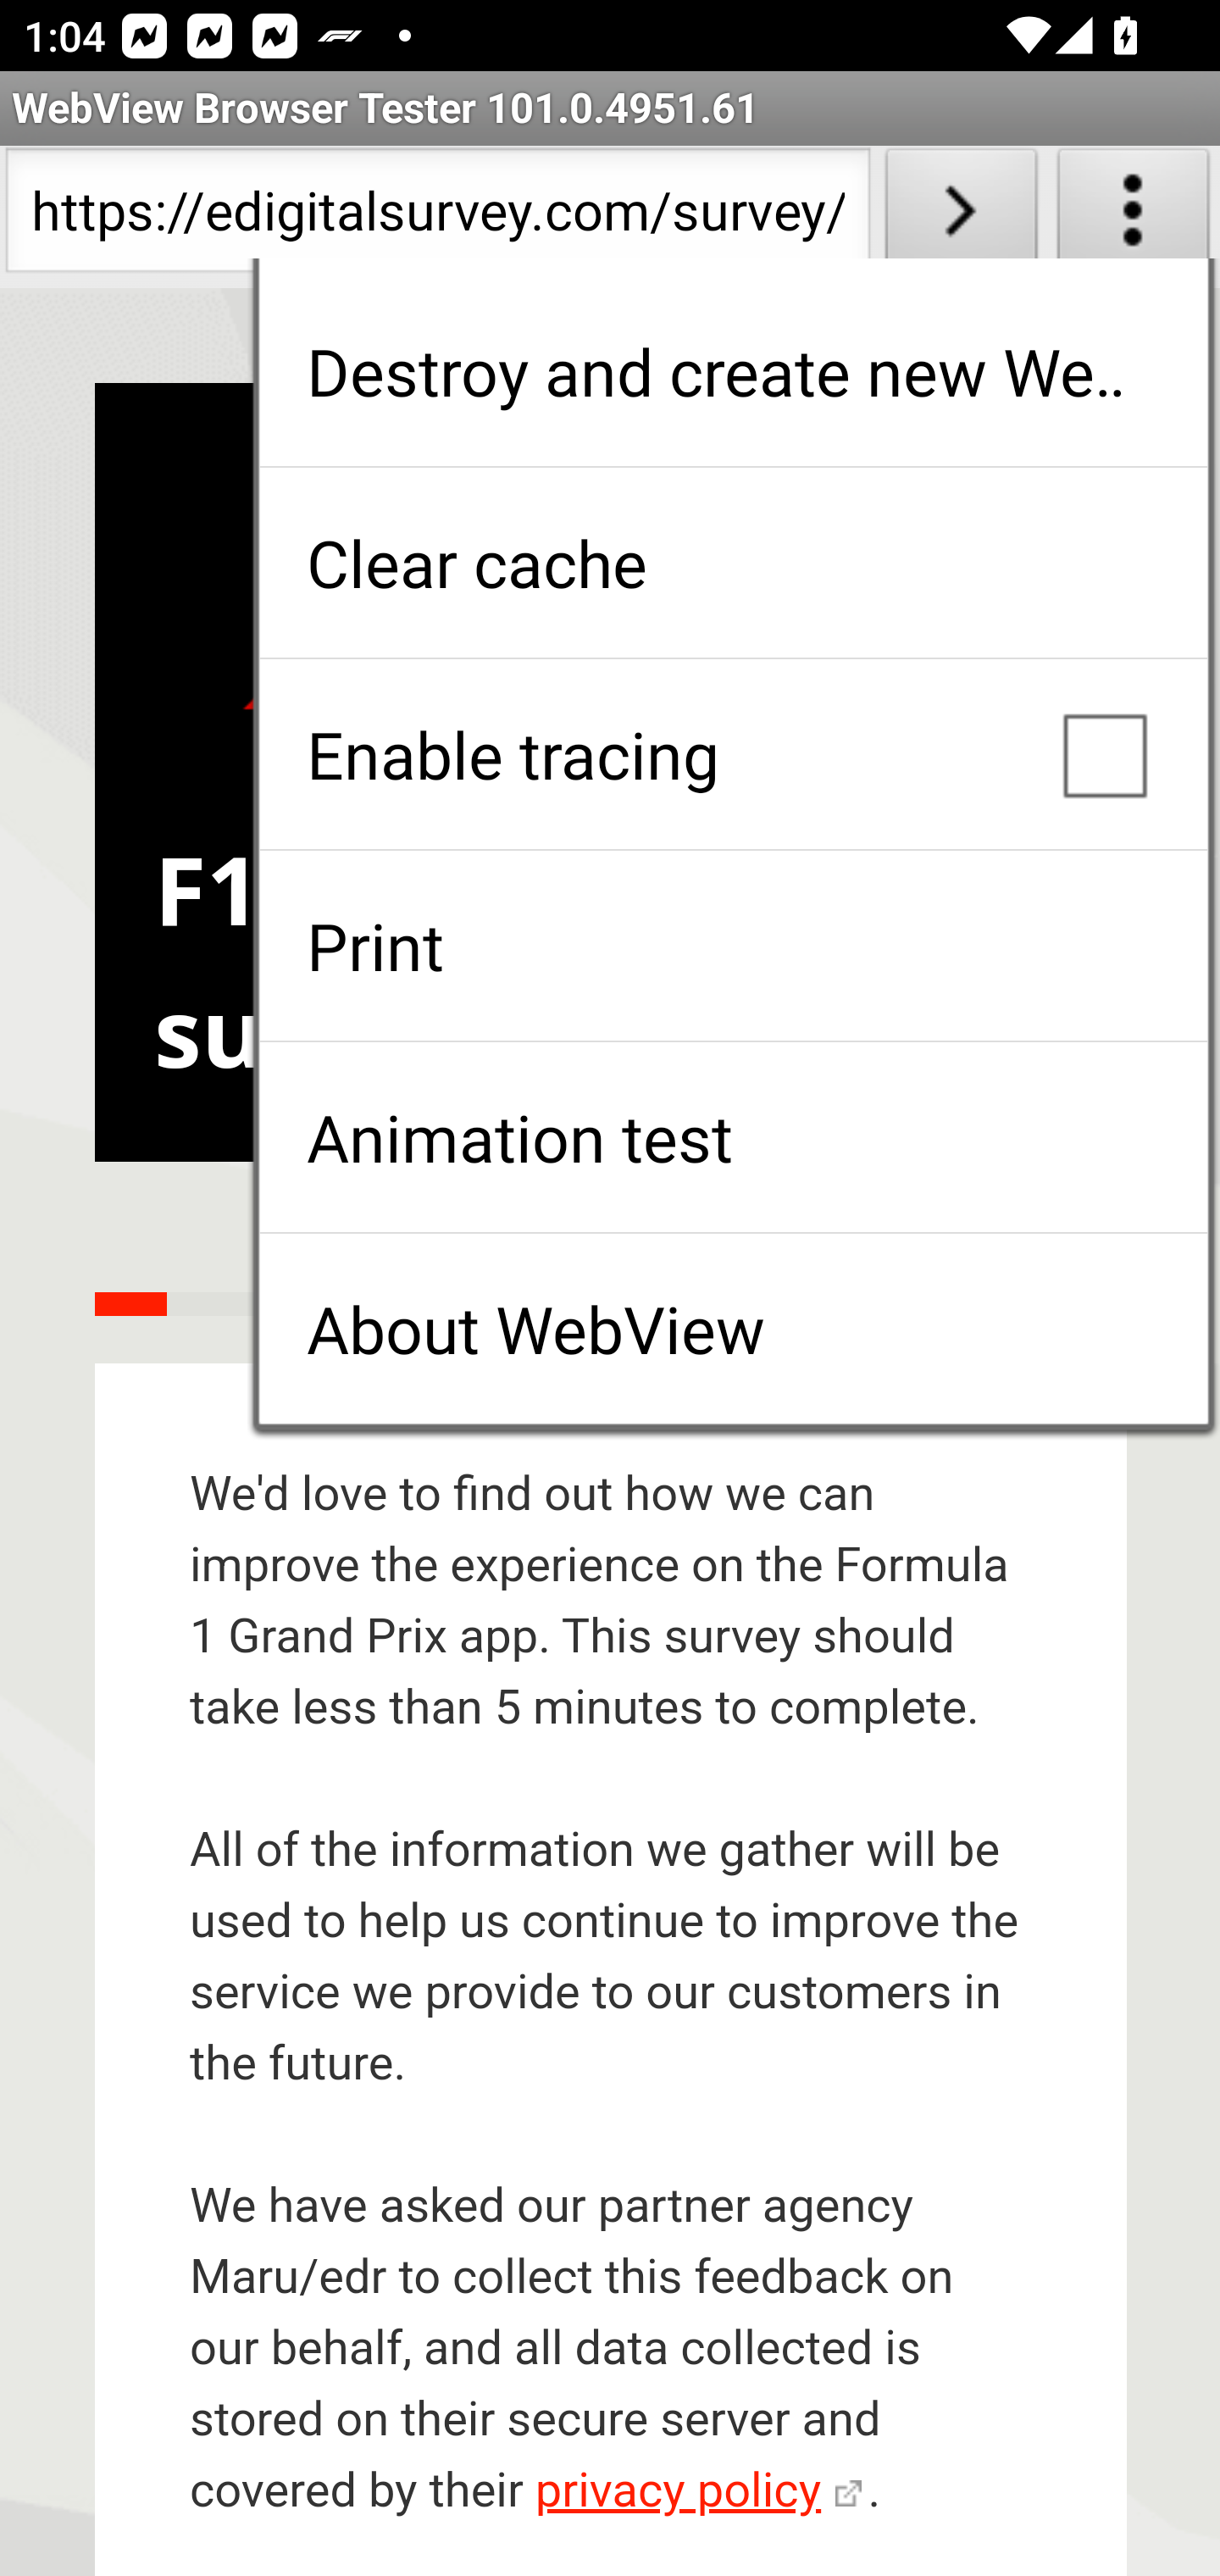 The width and height of the screenshot is (1220, 2576). What do you see at coordinates (733, 563) in the screenshot?
I see `Clear cache` at bounding box center [733, 563].